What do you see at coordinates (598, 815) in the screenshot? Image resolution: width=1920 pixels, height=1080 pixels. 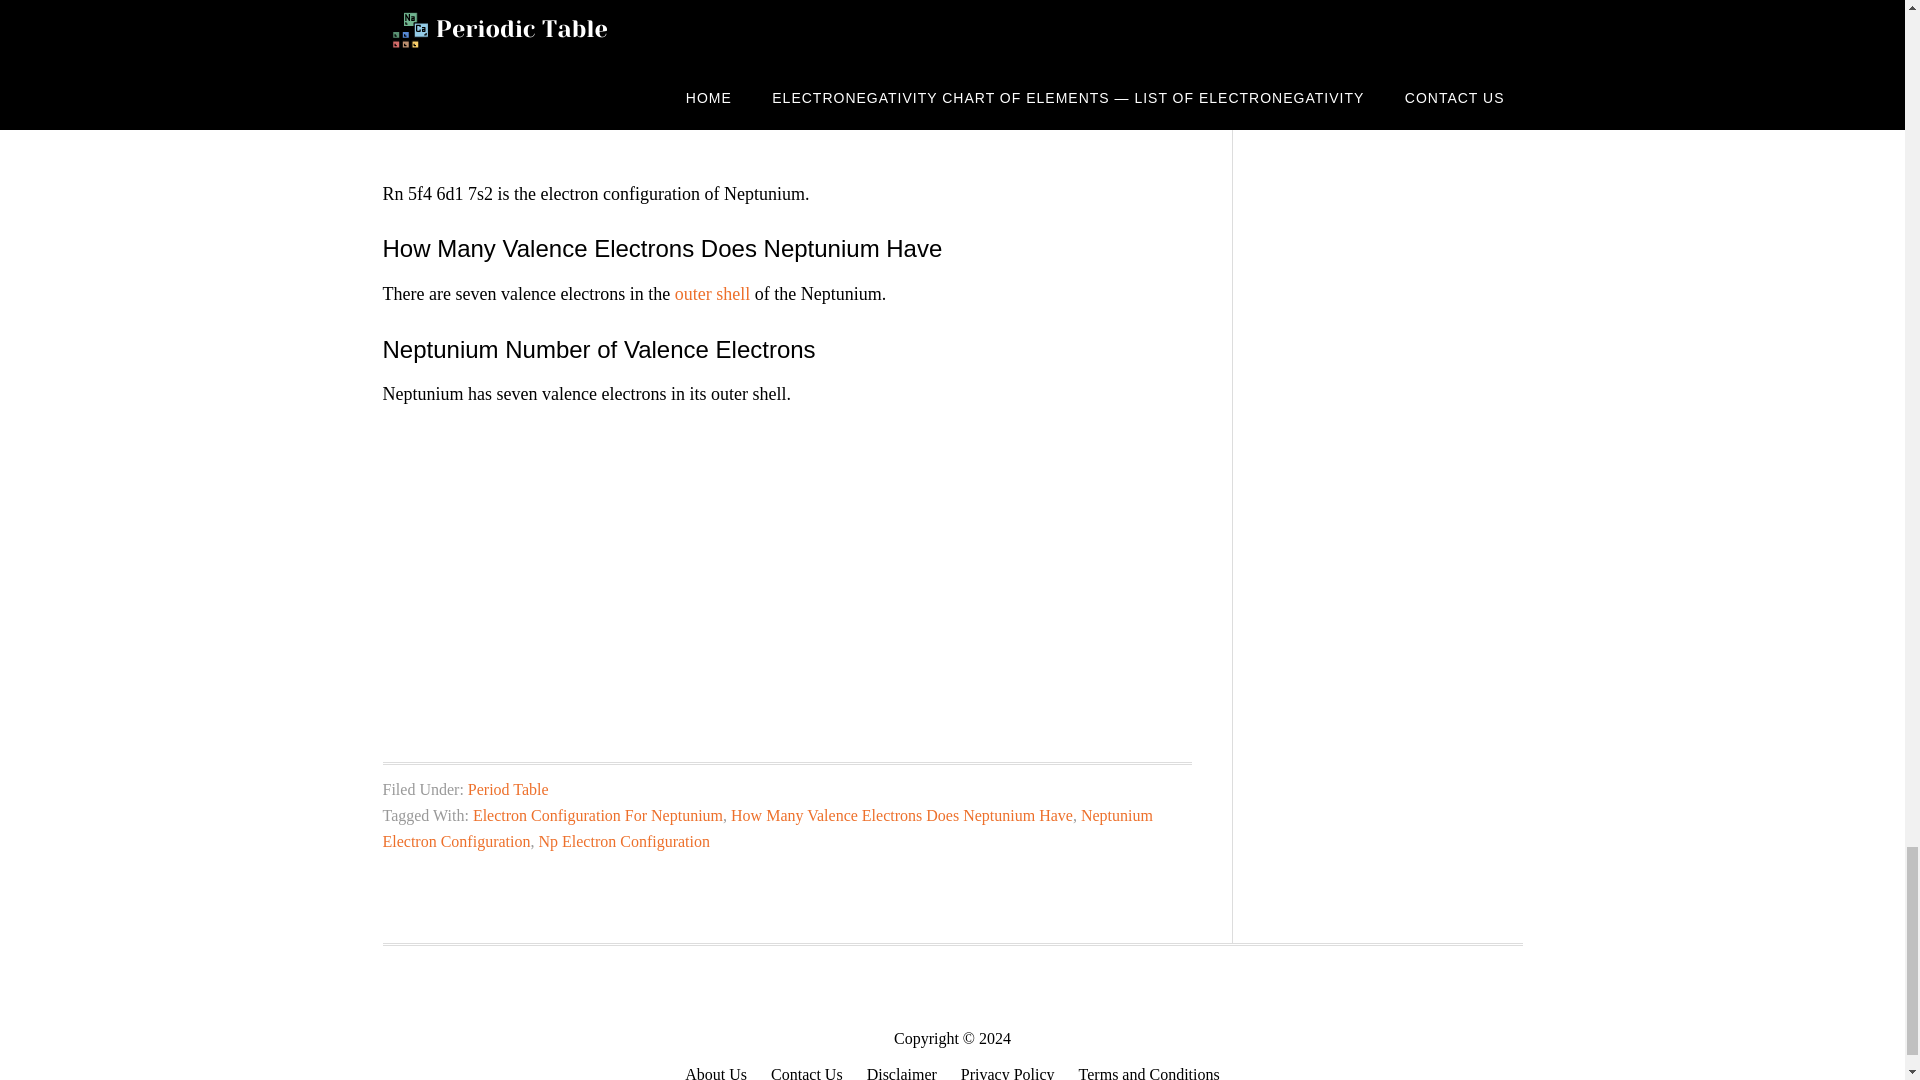 I see `Electron Configuration For Neptunium` at bounding box center [598, 815].